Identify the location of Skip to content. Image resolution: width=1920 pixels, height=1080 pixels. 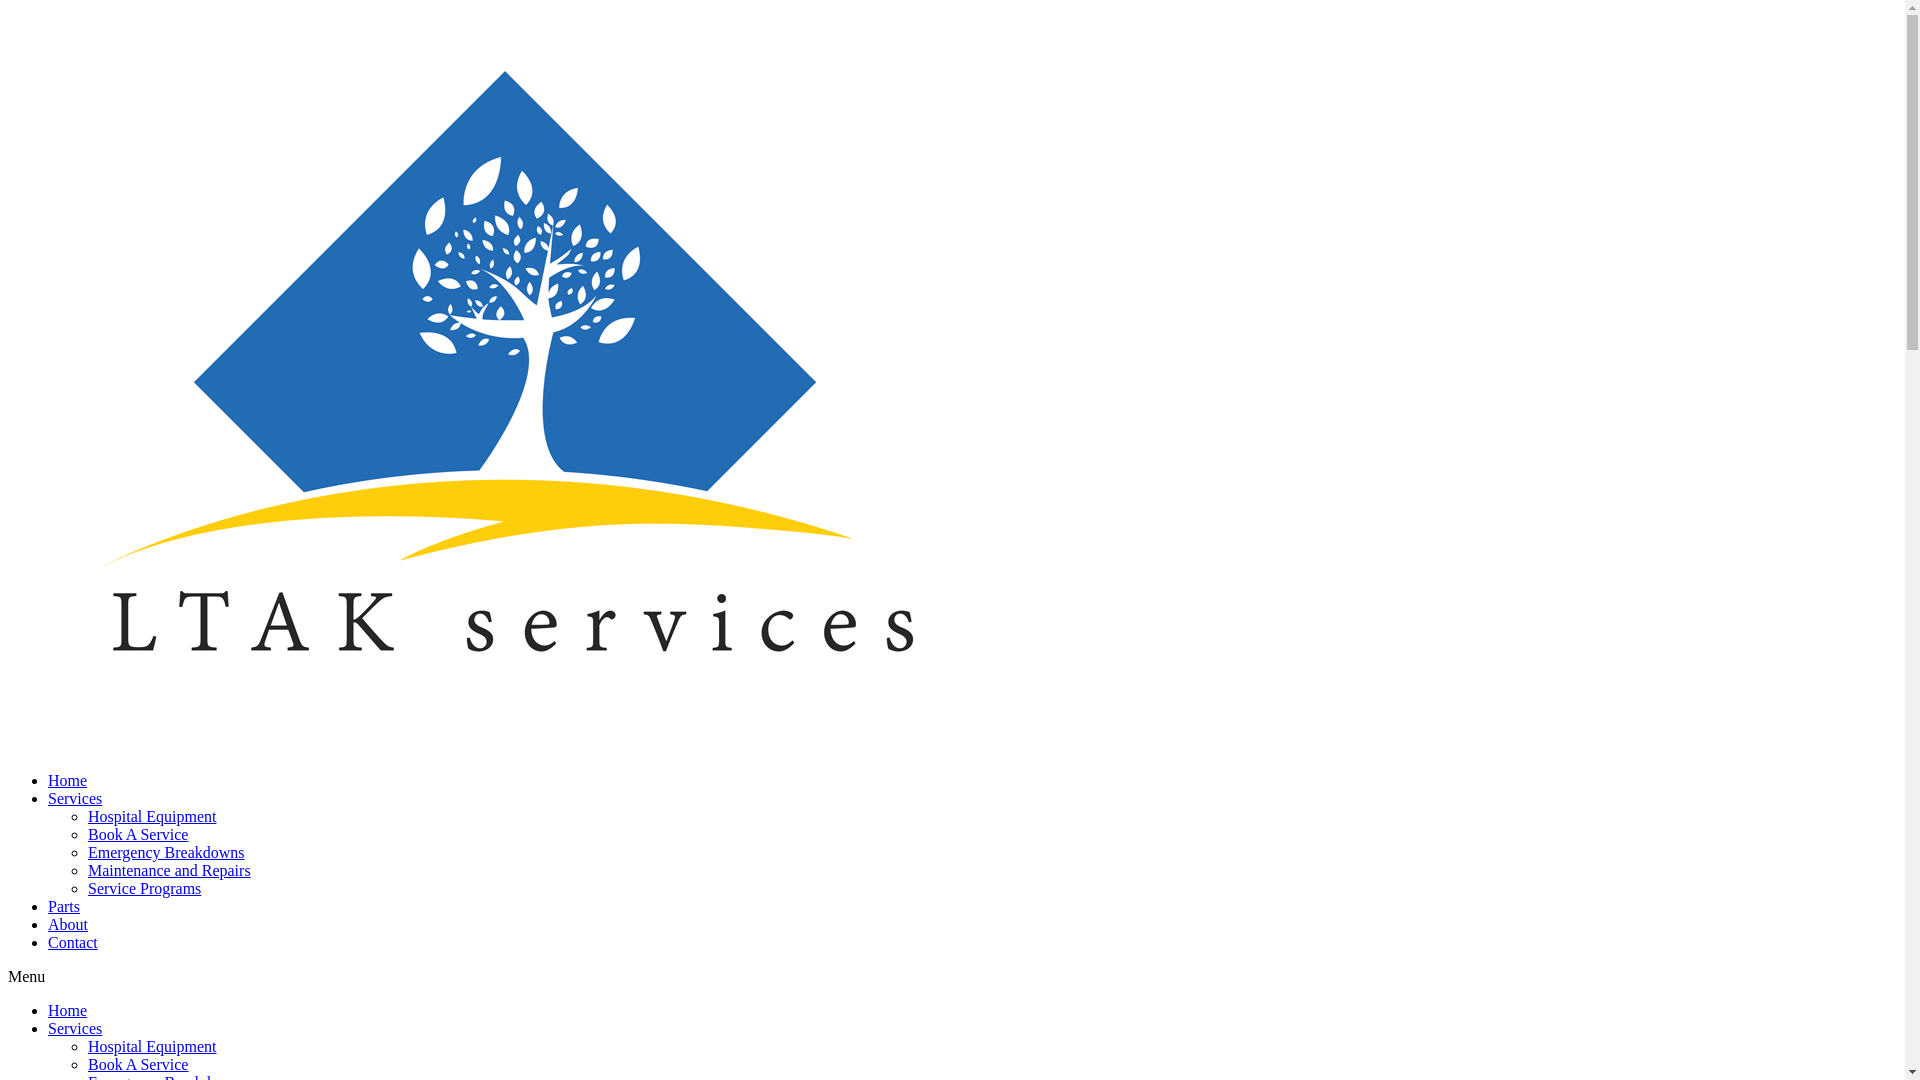
(8, 8).